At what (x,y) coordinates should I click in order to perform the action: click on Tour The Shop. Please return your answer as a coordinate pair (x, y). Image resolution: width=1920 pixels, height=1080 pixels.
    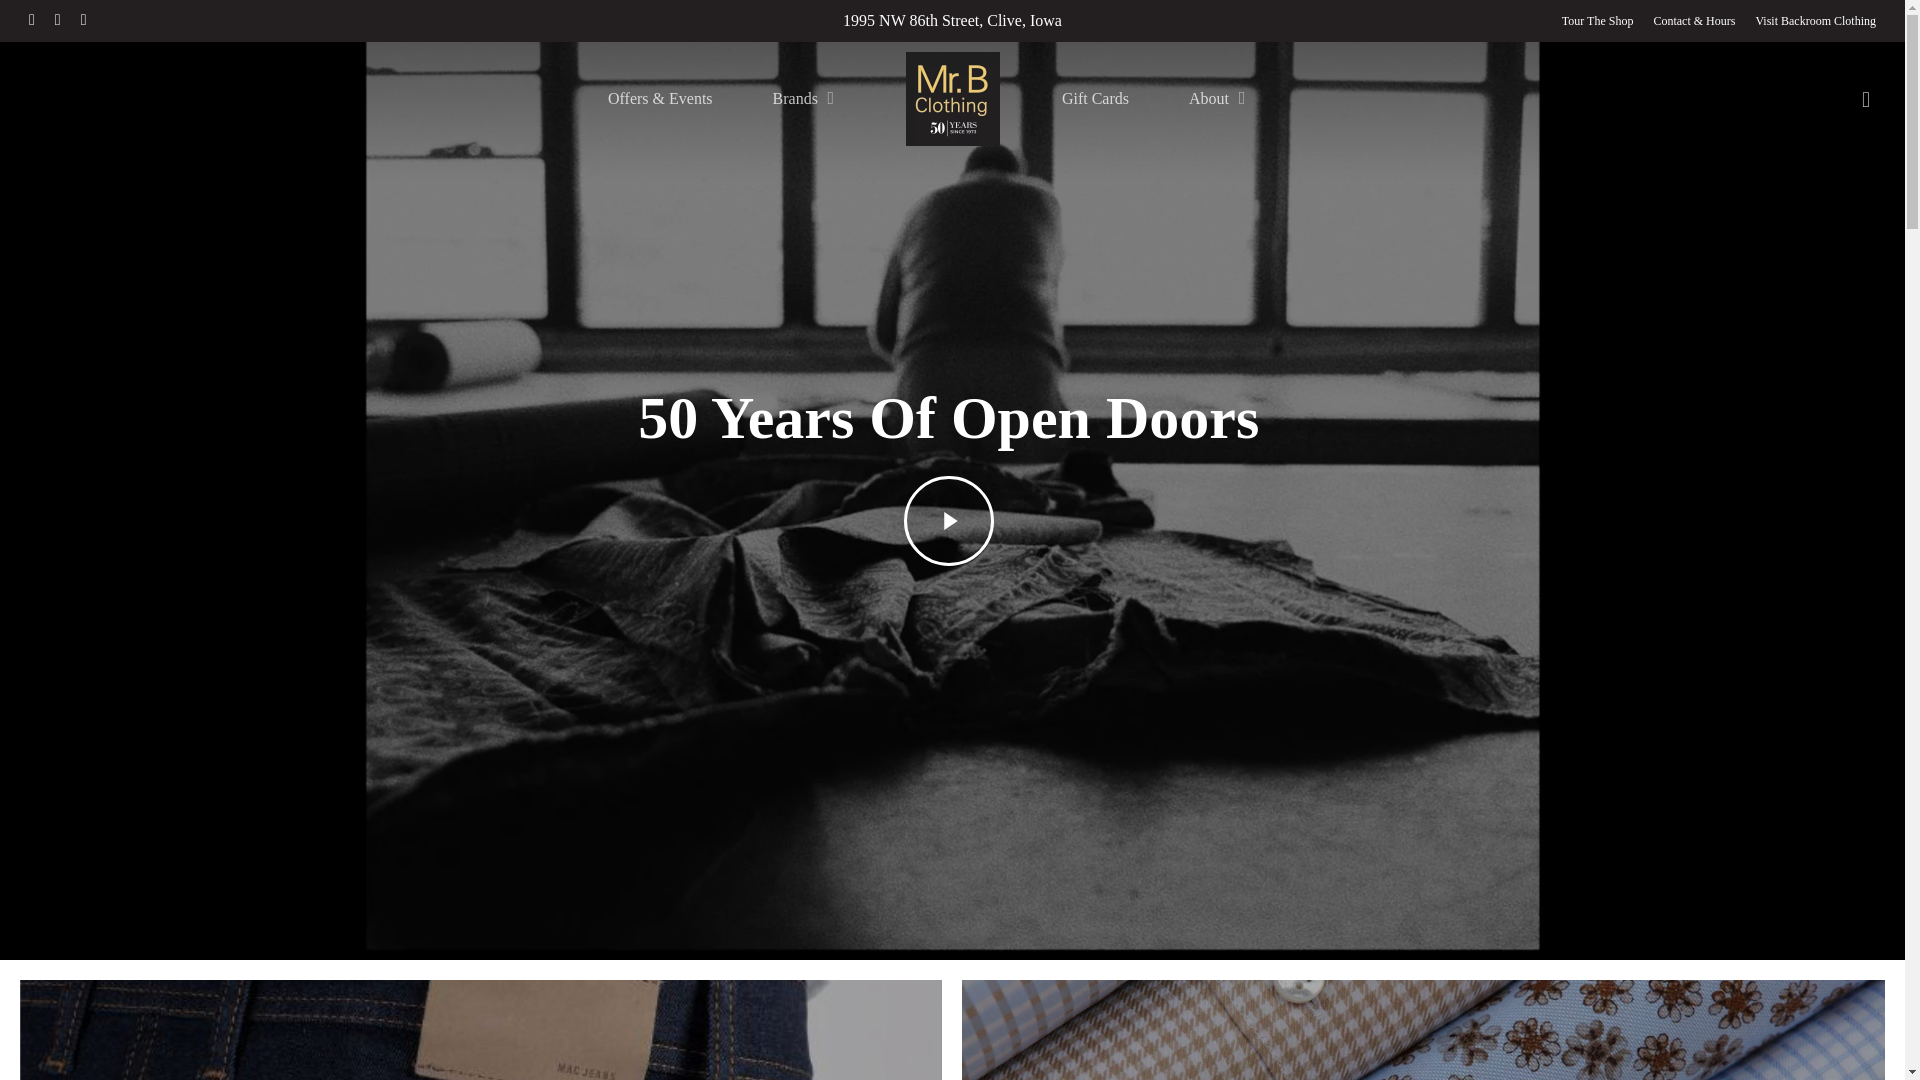
    Looking at the image, I should click on (1598, 20).